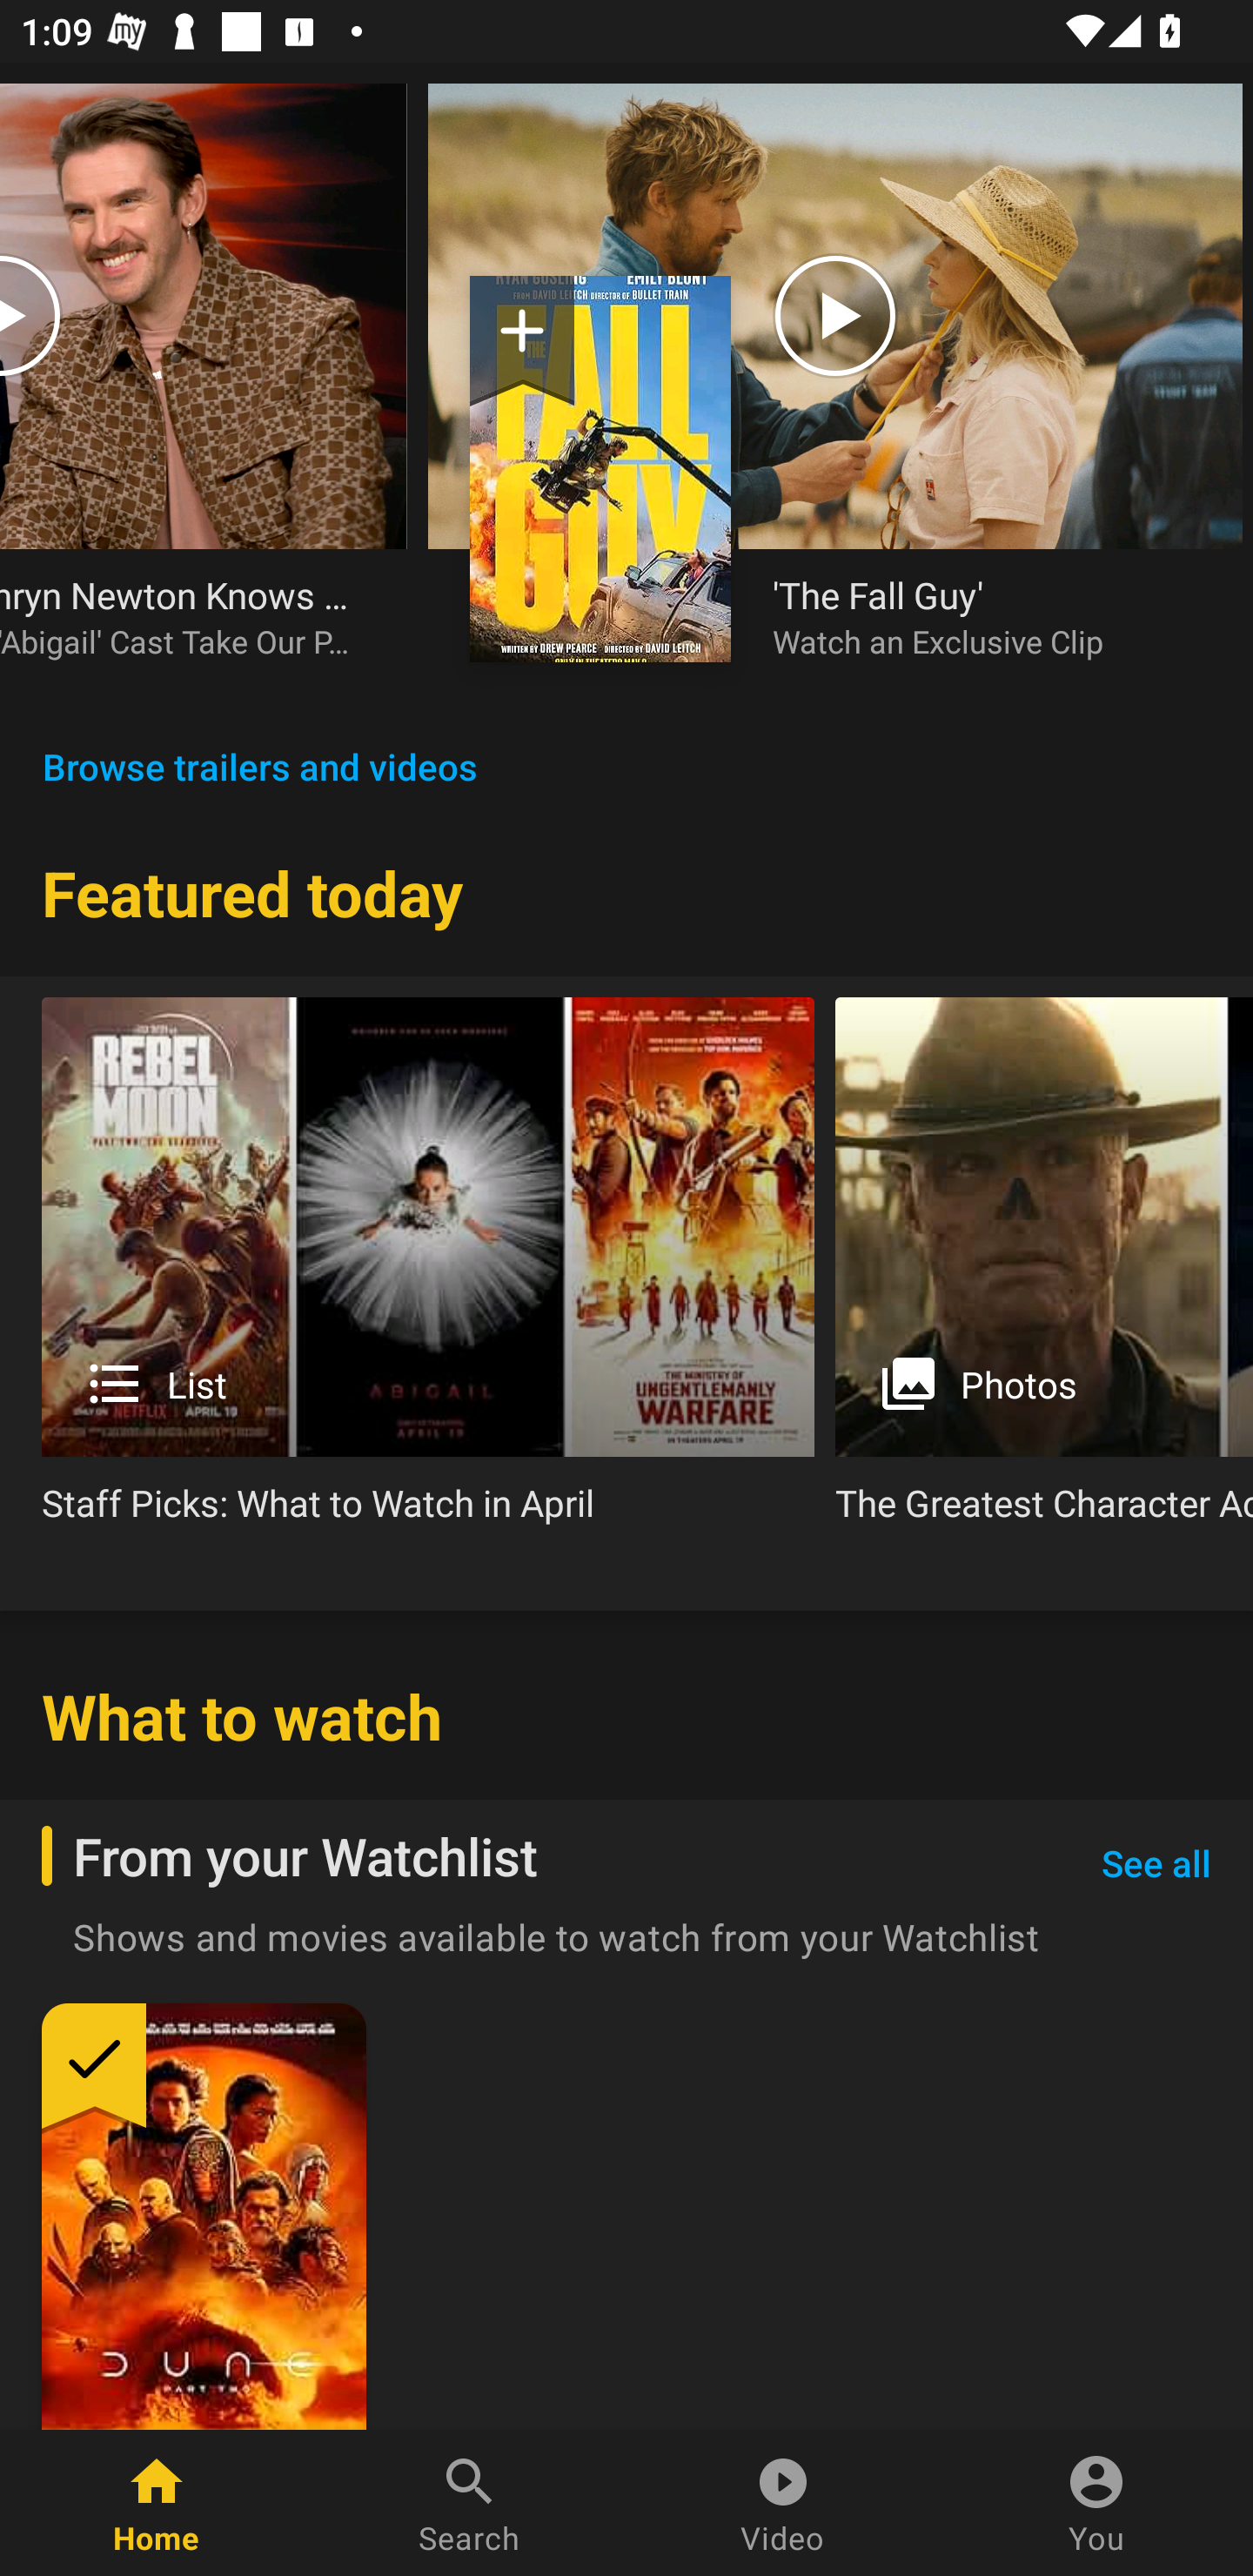 The width and height of the screenshot is (1253, 2576). Describe the element at coordinates (600, 468) in the screenshot. I see `Not in watchlist` at that location.